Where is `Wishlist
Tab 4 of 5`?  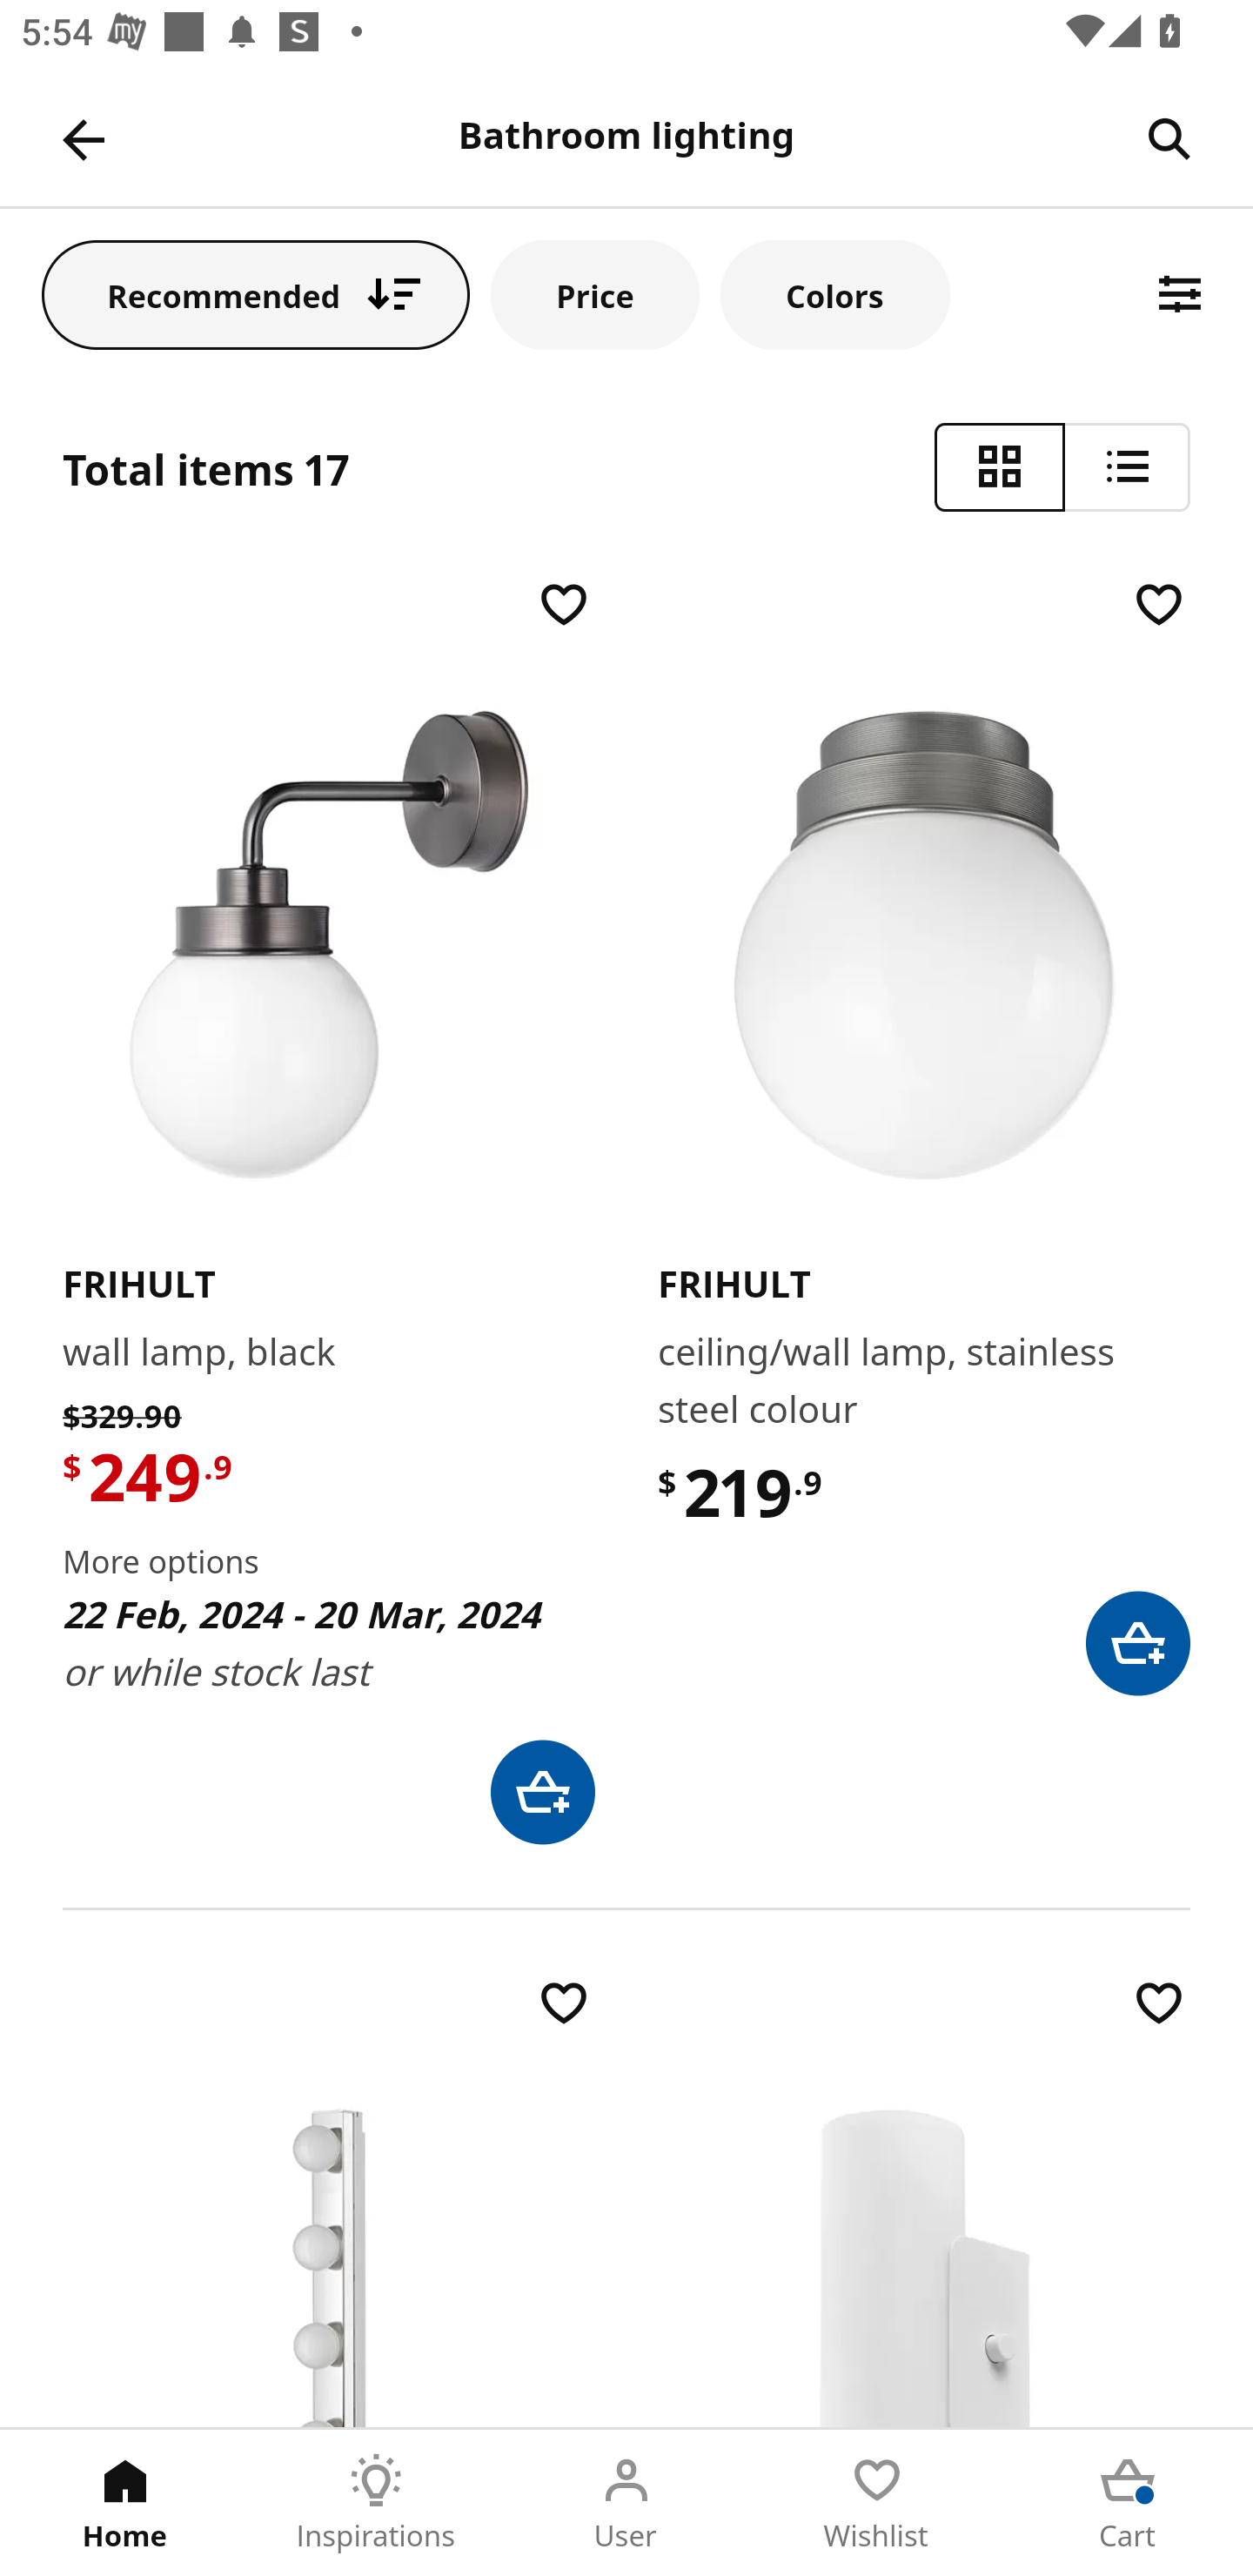
Wishlist
Tab 4 of 5 is located at coordinates (877, 2503).